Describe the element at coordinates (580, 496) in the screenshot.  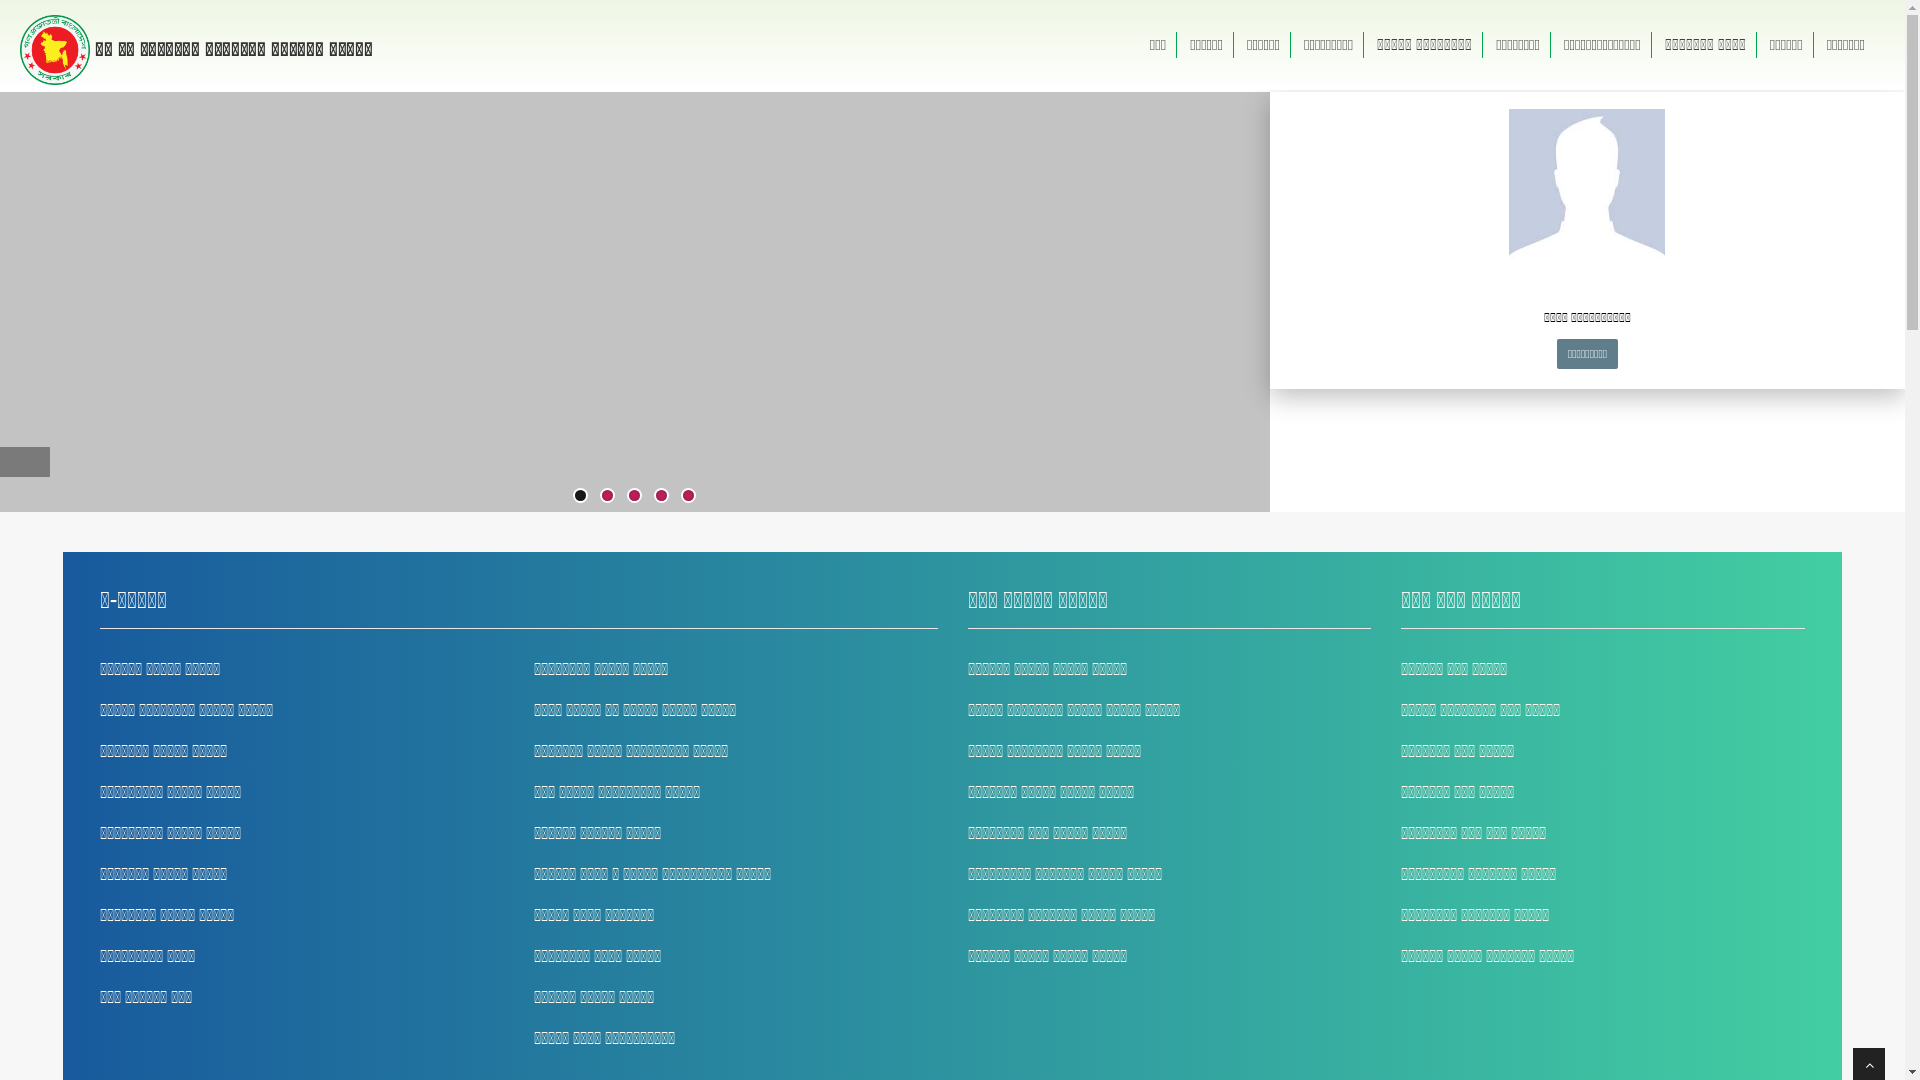
I see `1` at that location.